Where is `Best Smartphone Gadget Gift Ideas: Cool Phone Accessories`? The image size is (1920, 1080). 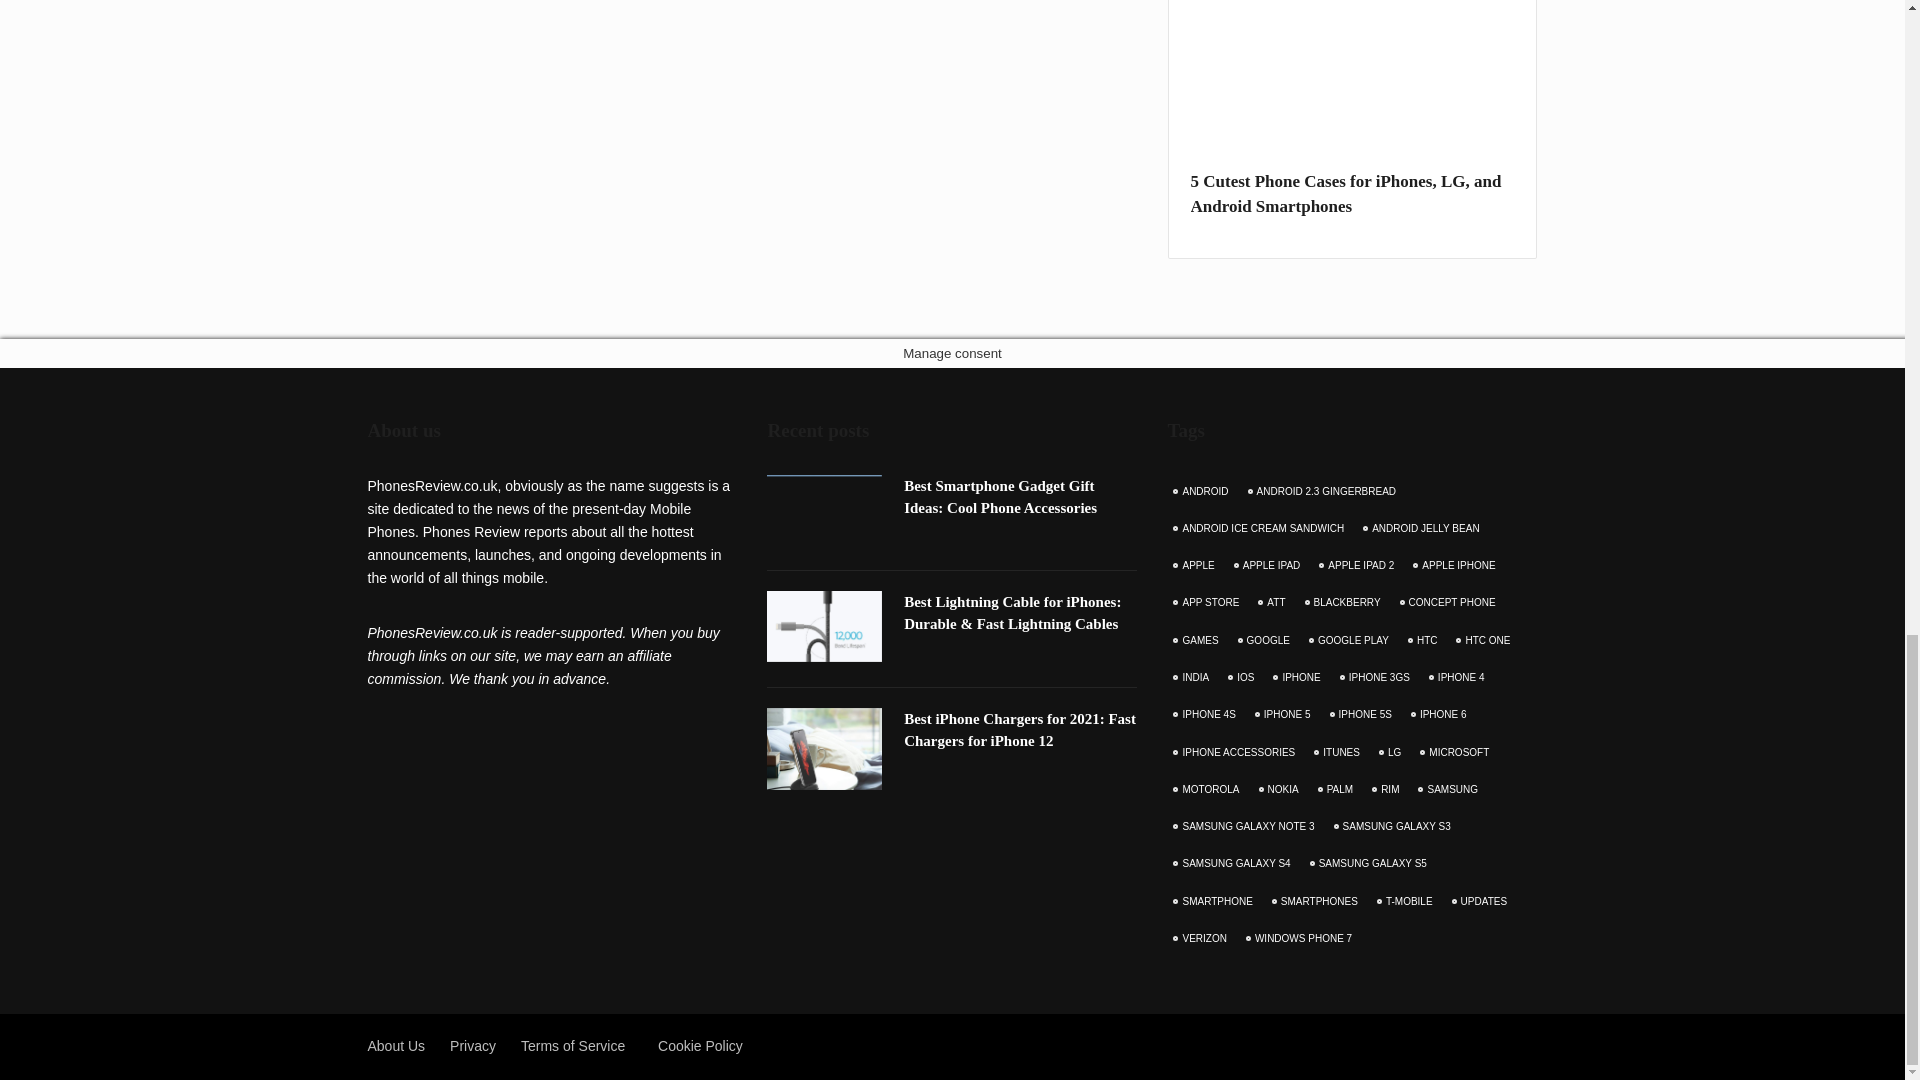 Best Smartphone Gadget Gift Ideas: Cool Phone Accessories is located at coordinates (1000, 497).